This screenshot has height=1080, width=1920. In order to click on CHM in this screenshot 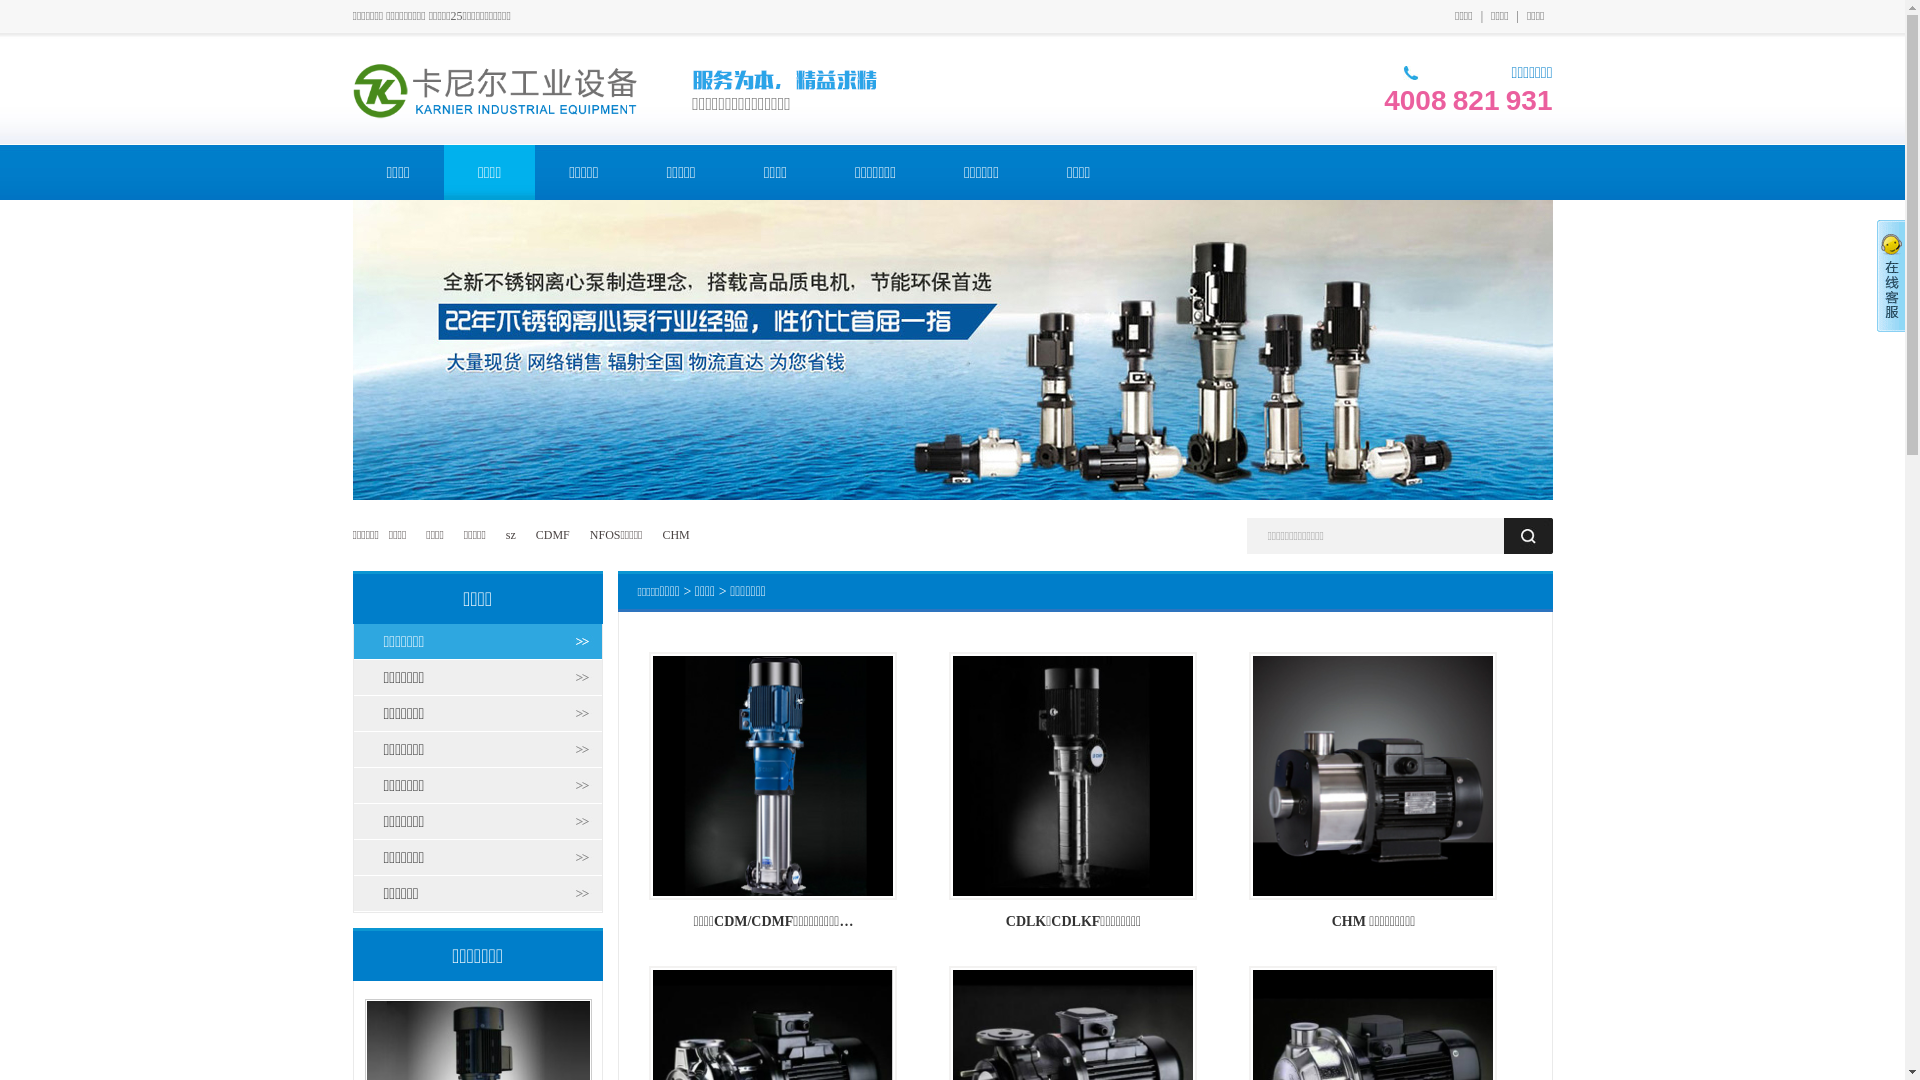, I will do `click(676, 536)`.